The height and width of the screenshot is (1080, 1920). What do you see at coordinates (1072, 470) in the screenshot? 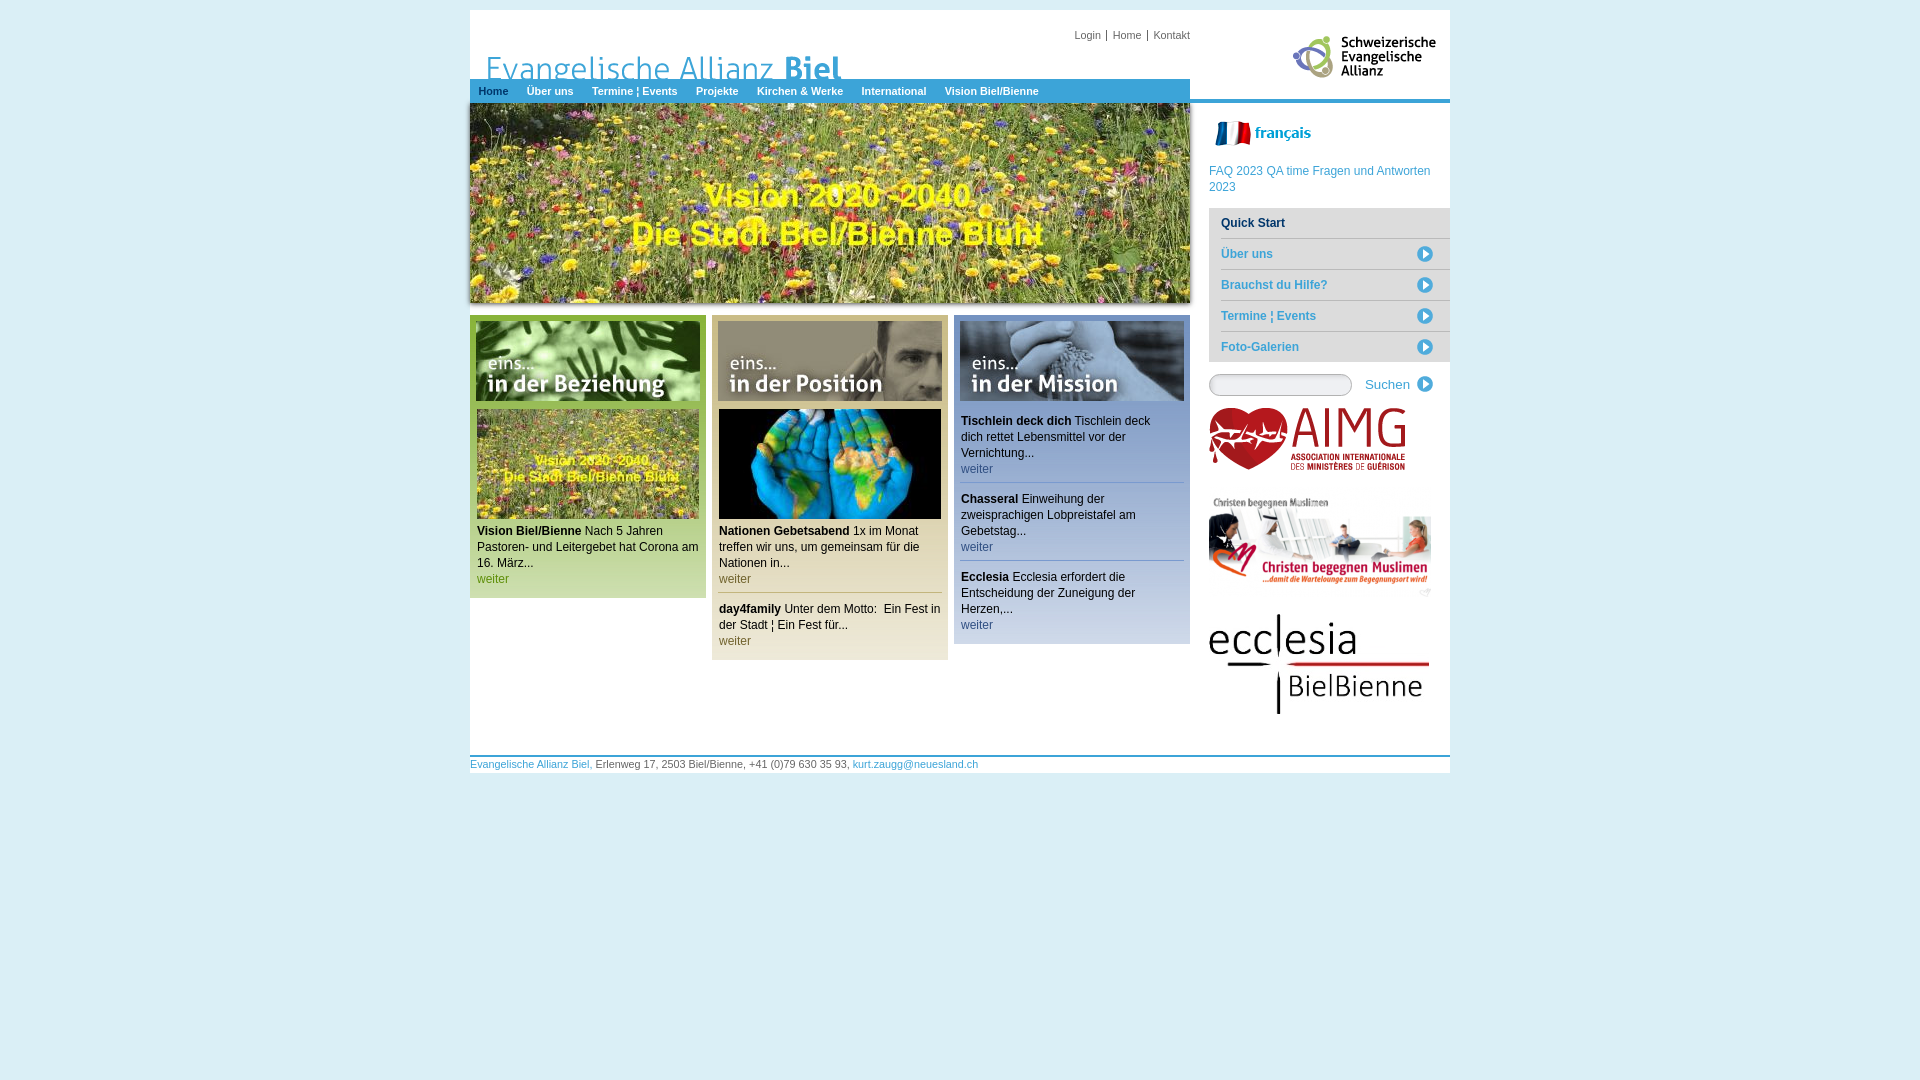
I see `weiter` at bounding box center [1072, 470].